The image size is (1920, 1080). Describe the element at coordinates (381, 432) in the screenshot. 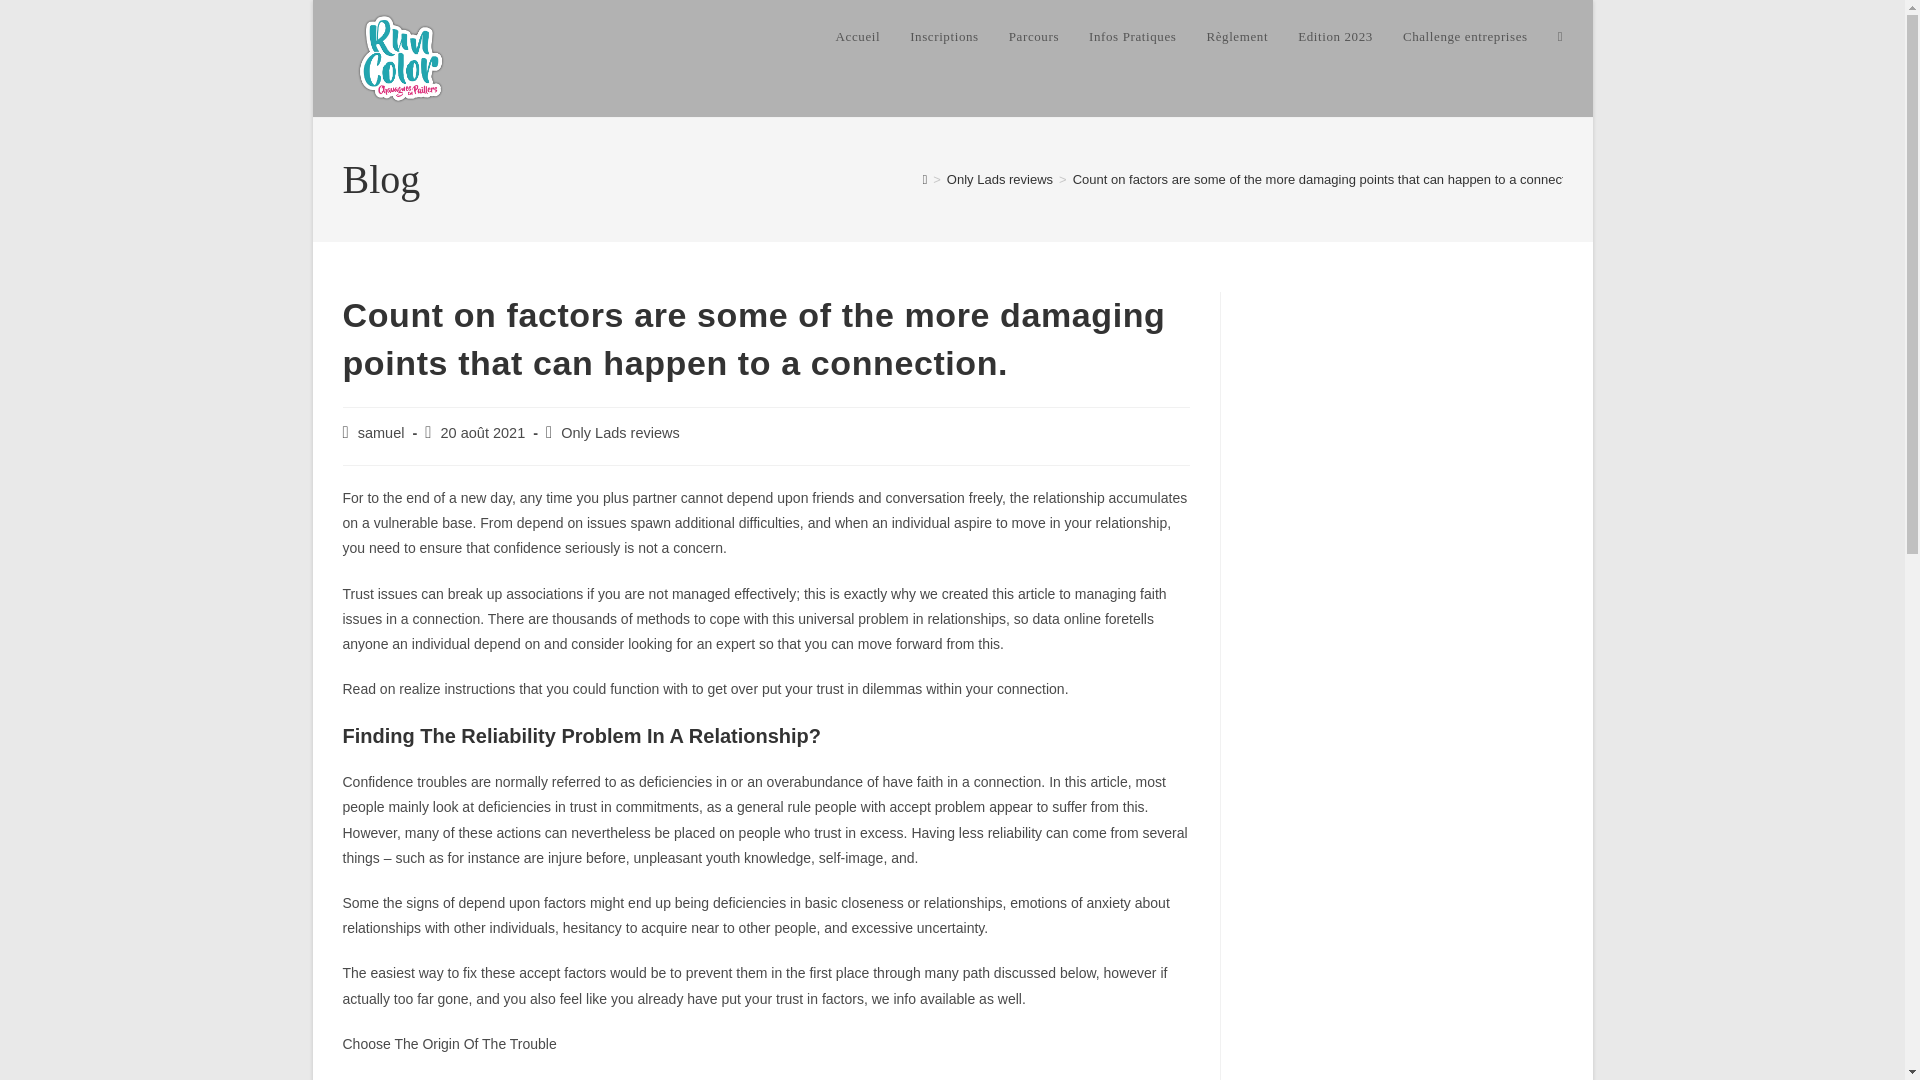

I see `samuel` at that location.